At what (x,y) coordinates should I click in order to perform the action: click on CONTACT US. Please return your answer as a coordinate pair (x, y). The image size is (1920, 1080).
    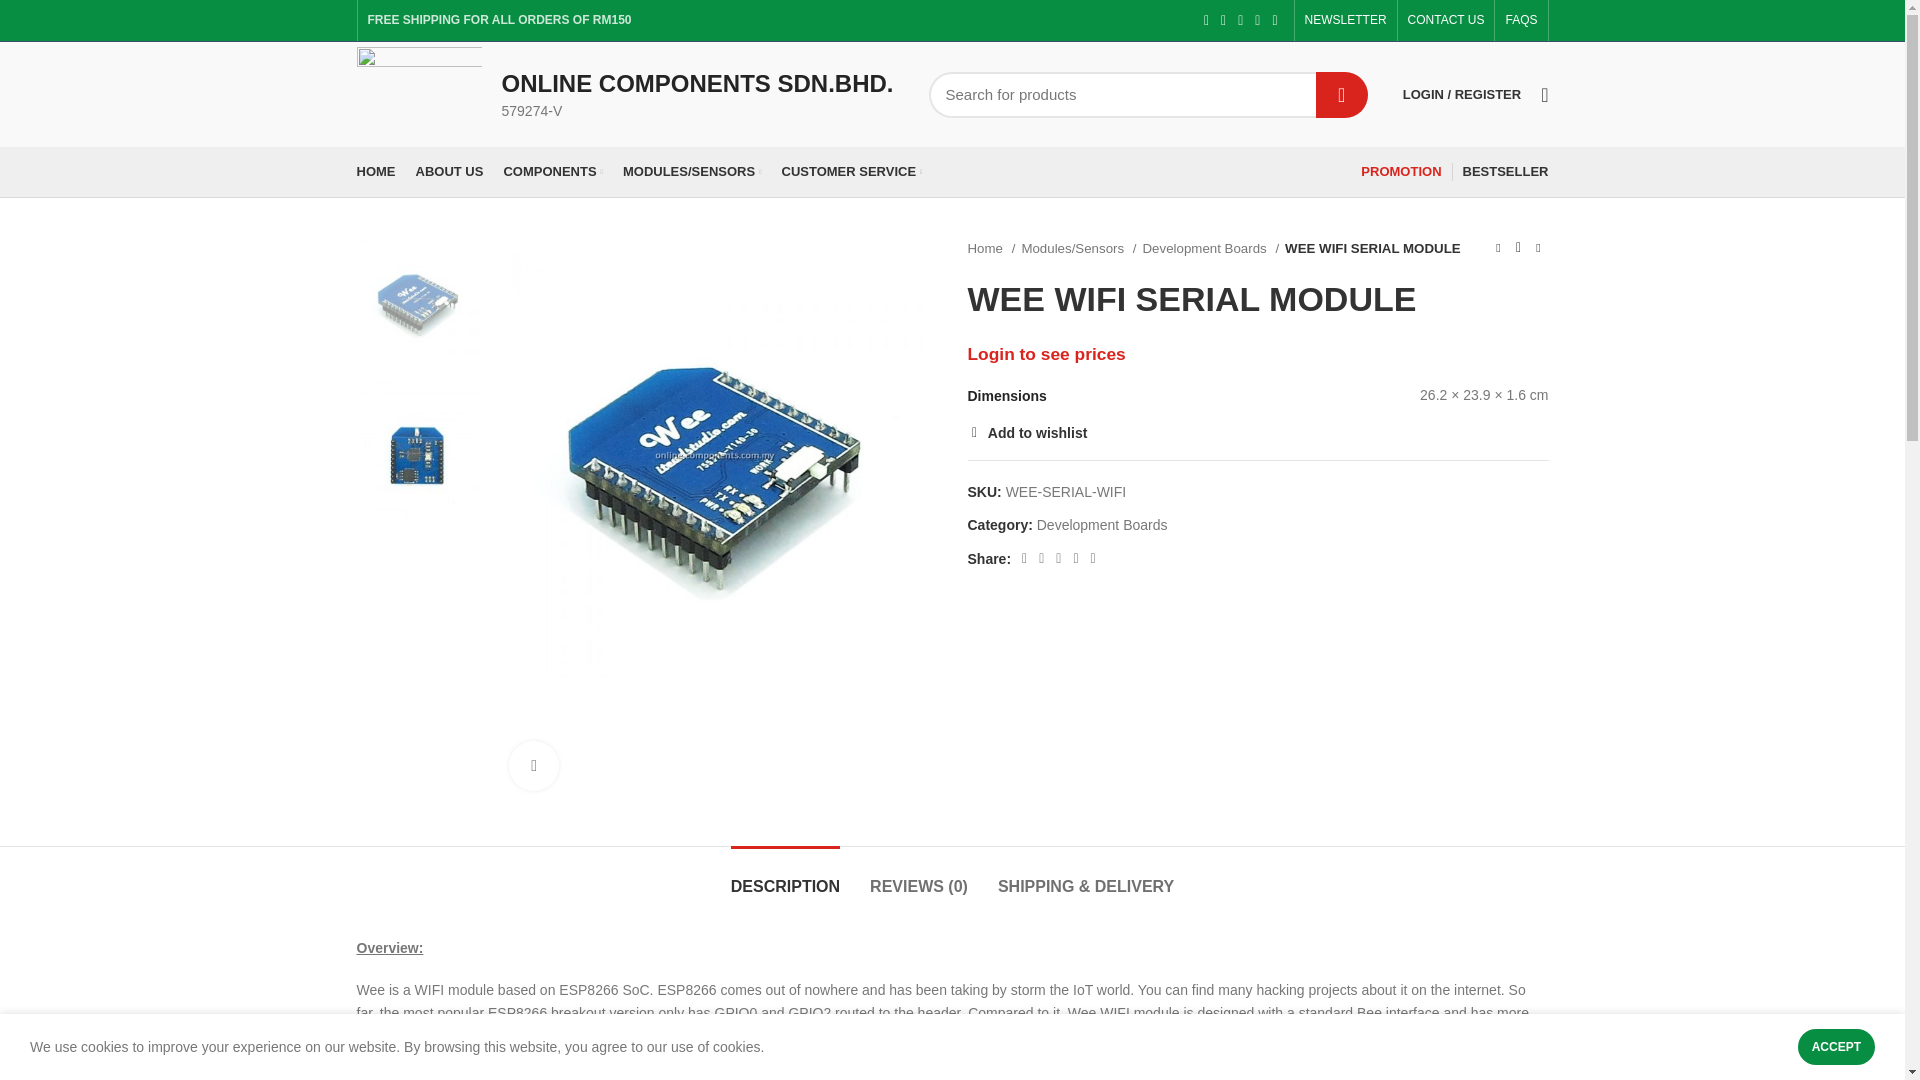
    Looking at the image, I should click on (1446, 20).